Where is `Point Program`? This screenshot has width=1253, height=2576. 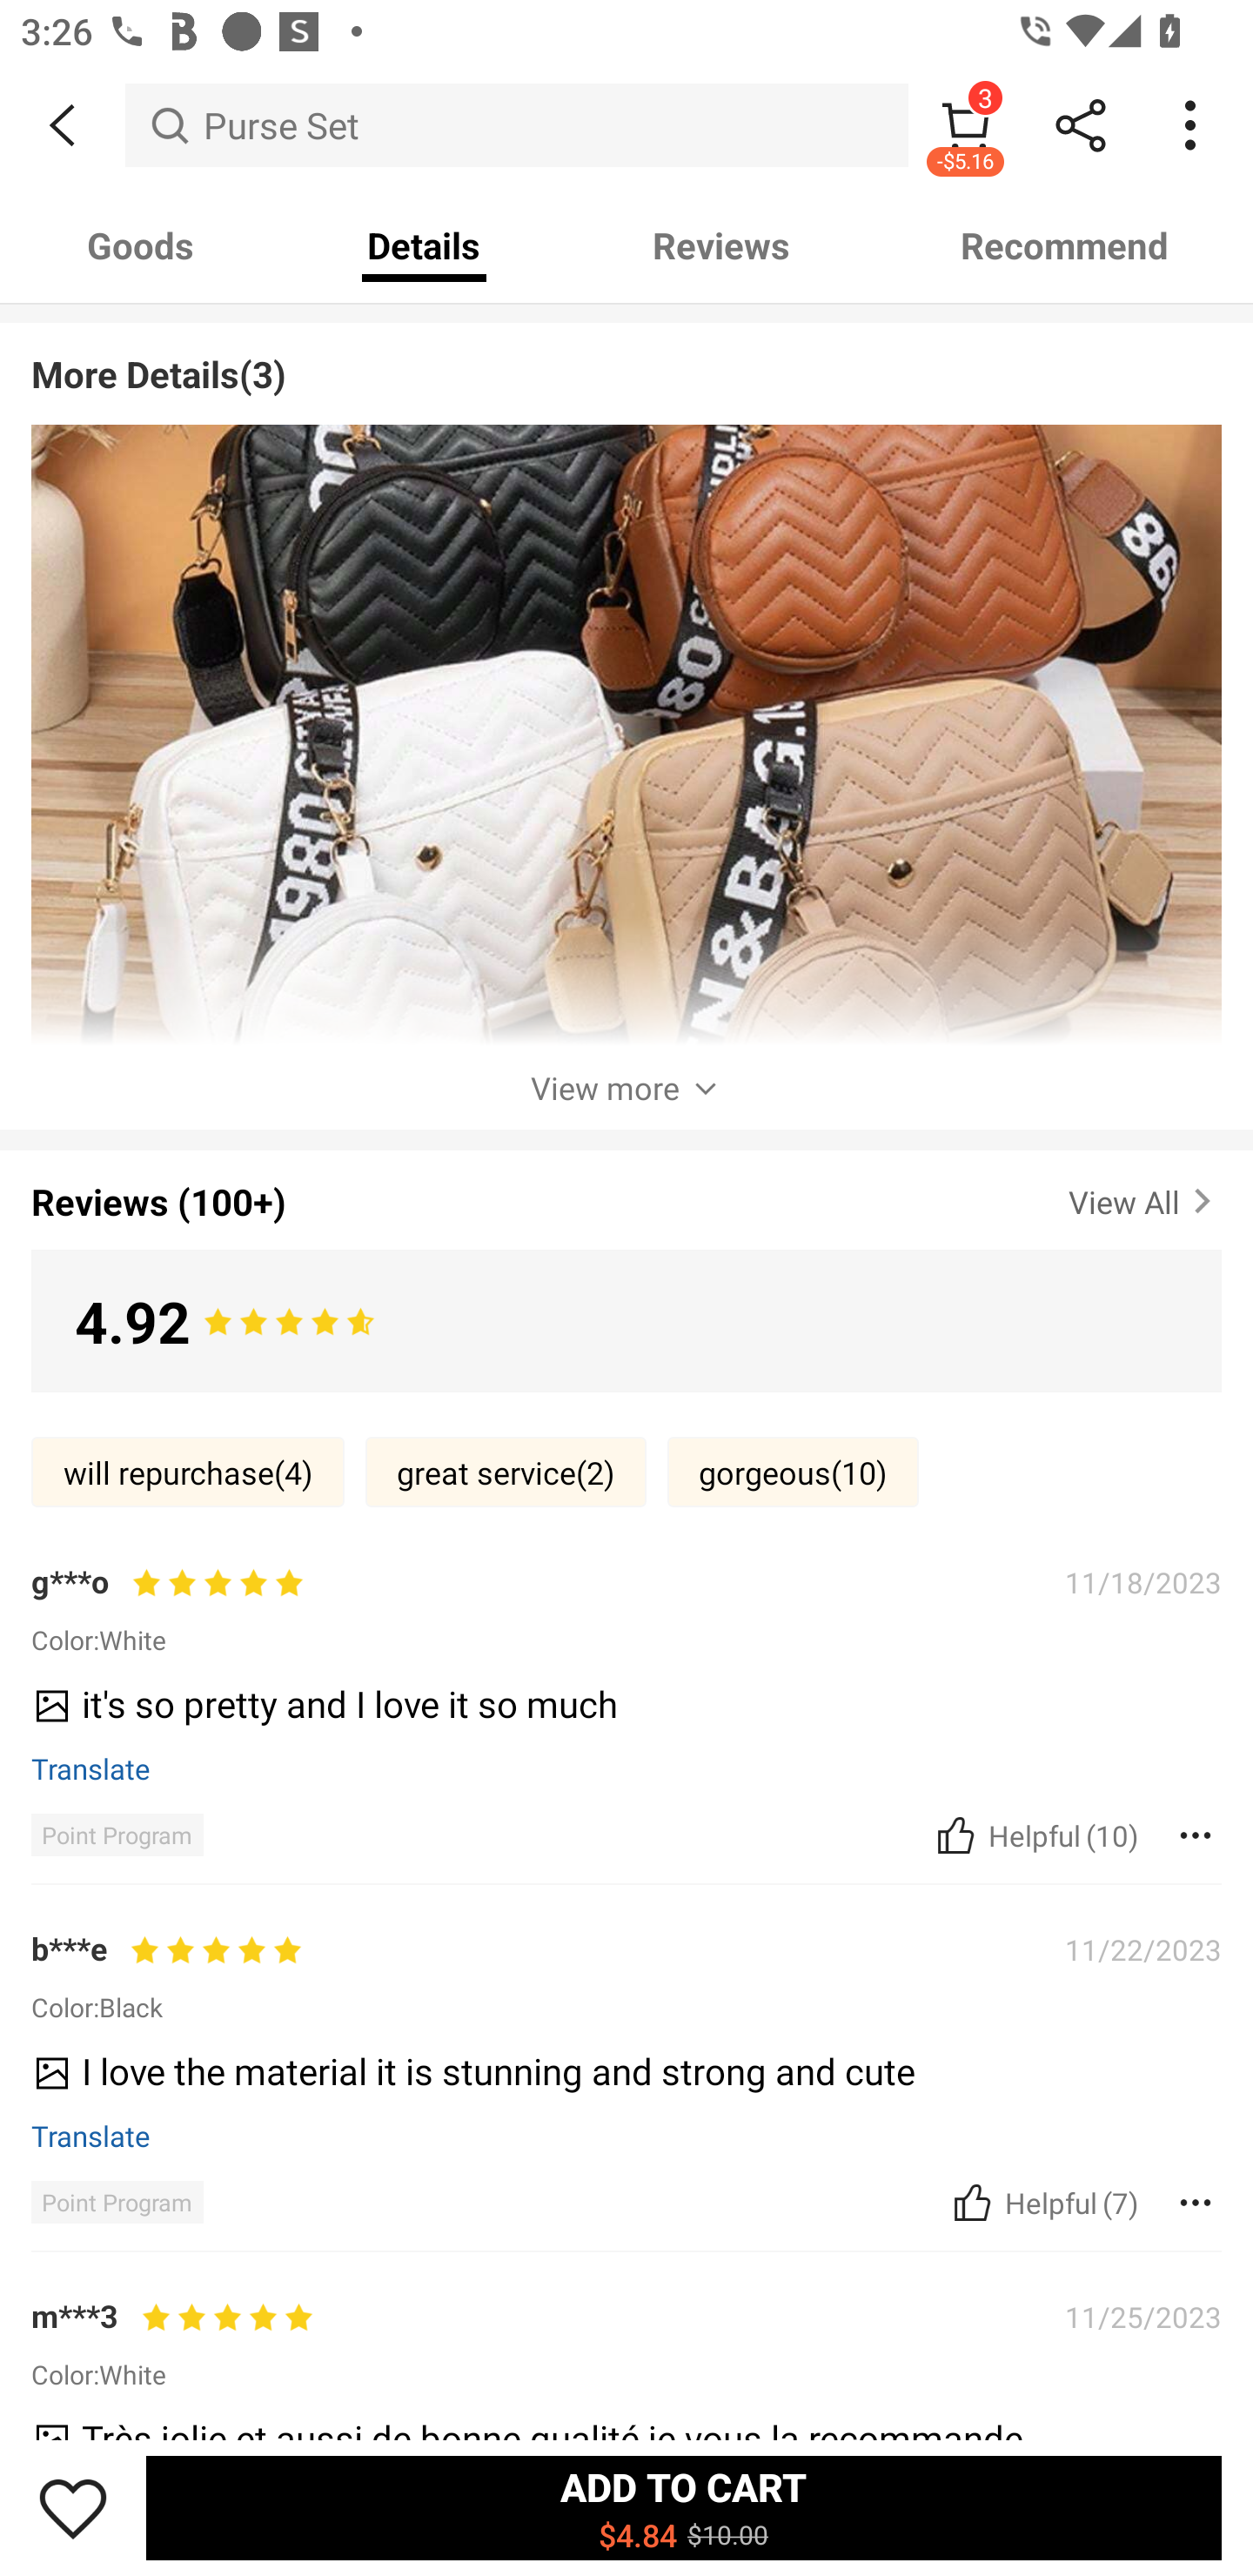 Point Program is located at coordinates (117, 2202).